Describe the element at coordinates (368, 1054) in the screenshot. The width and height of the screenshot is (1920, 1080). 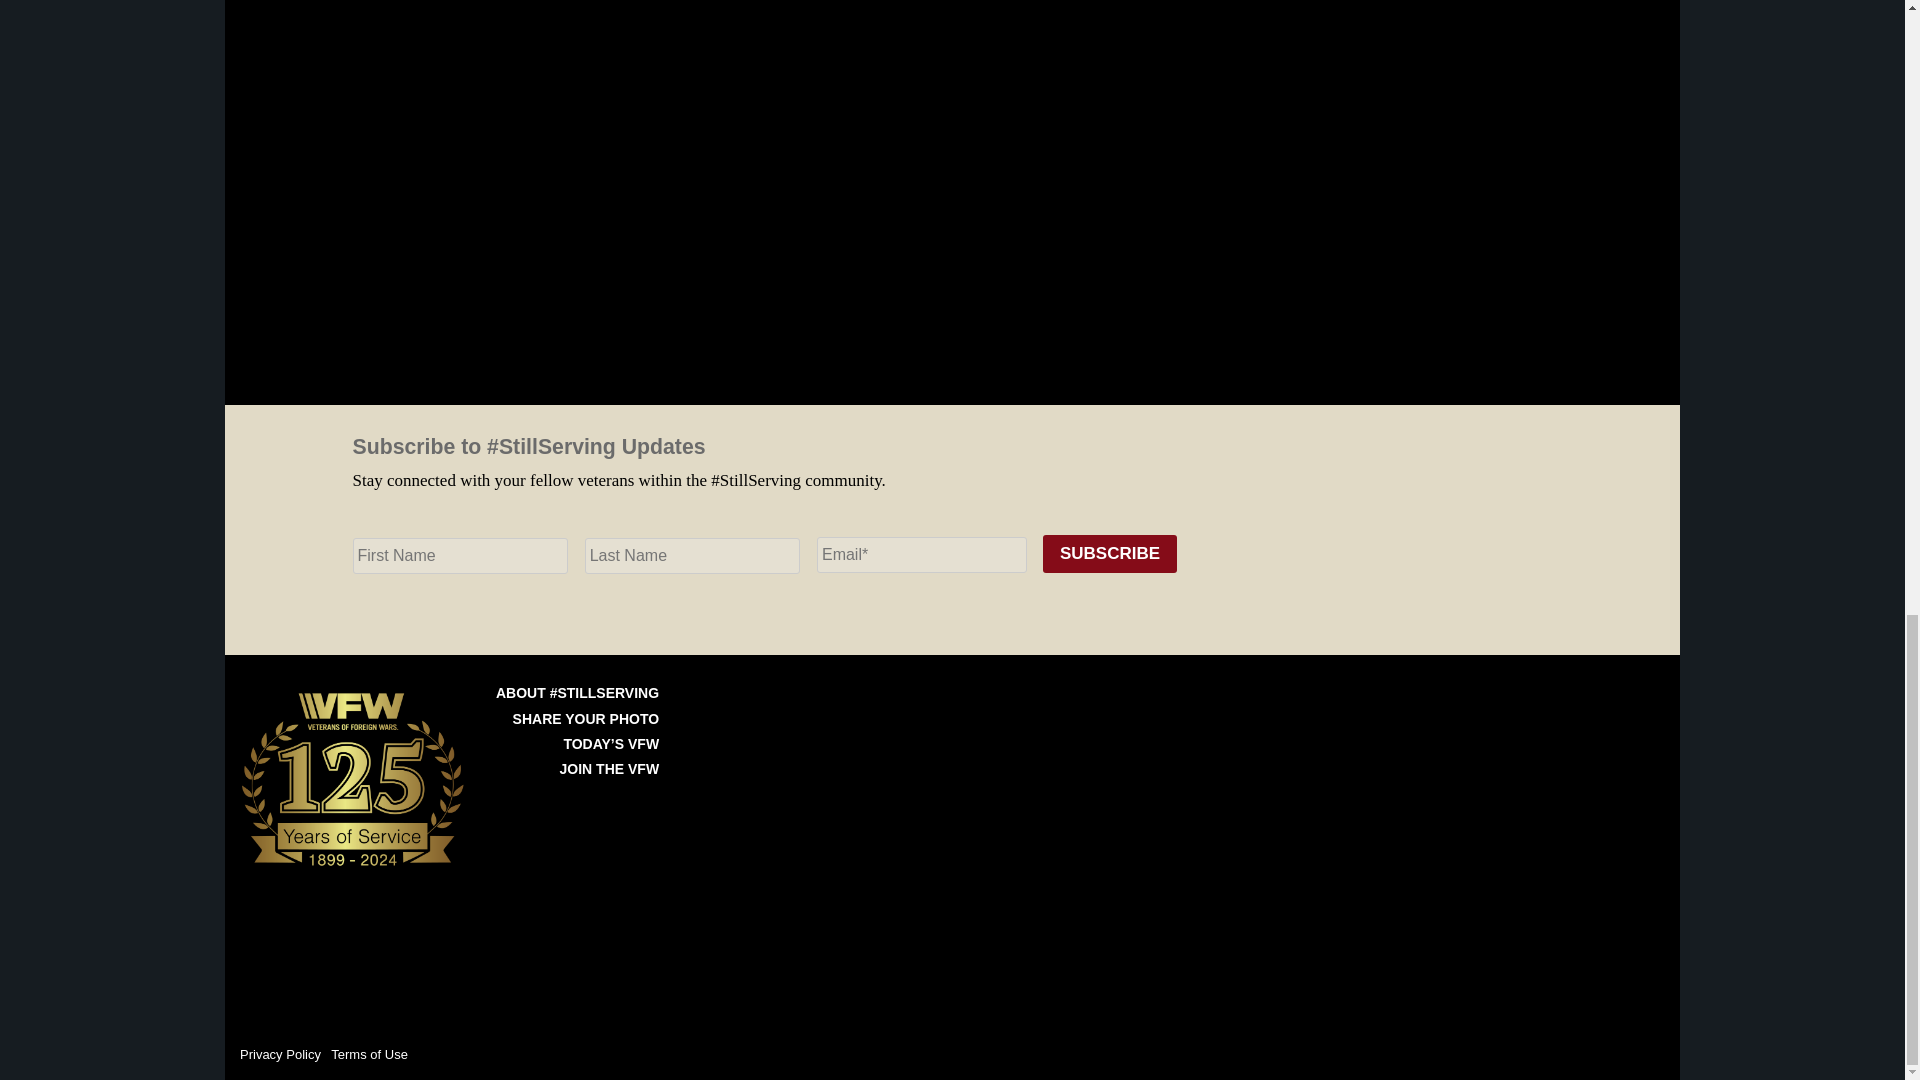
I see `Terms of Use` at that location.